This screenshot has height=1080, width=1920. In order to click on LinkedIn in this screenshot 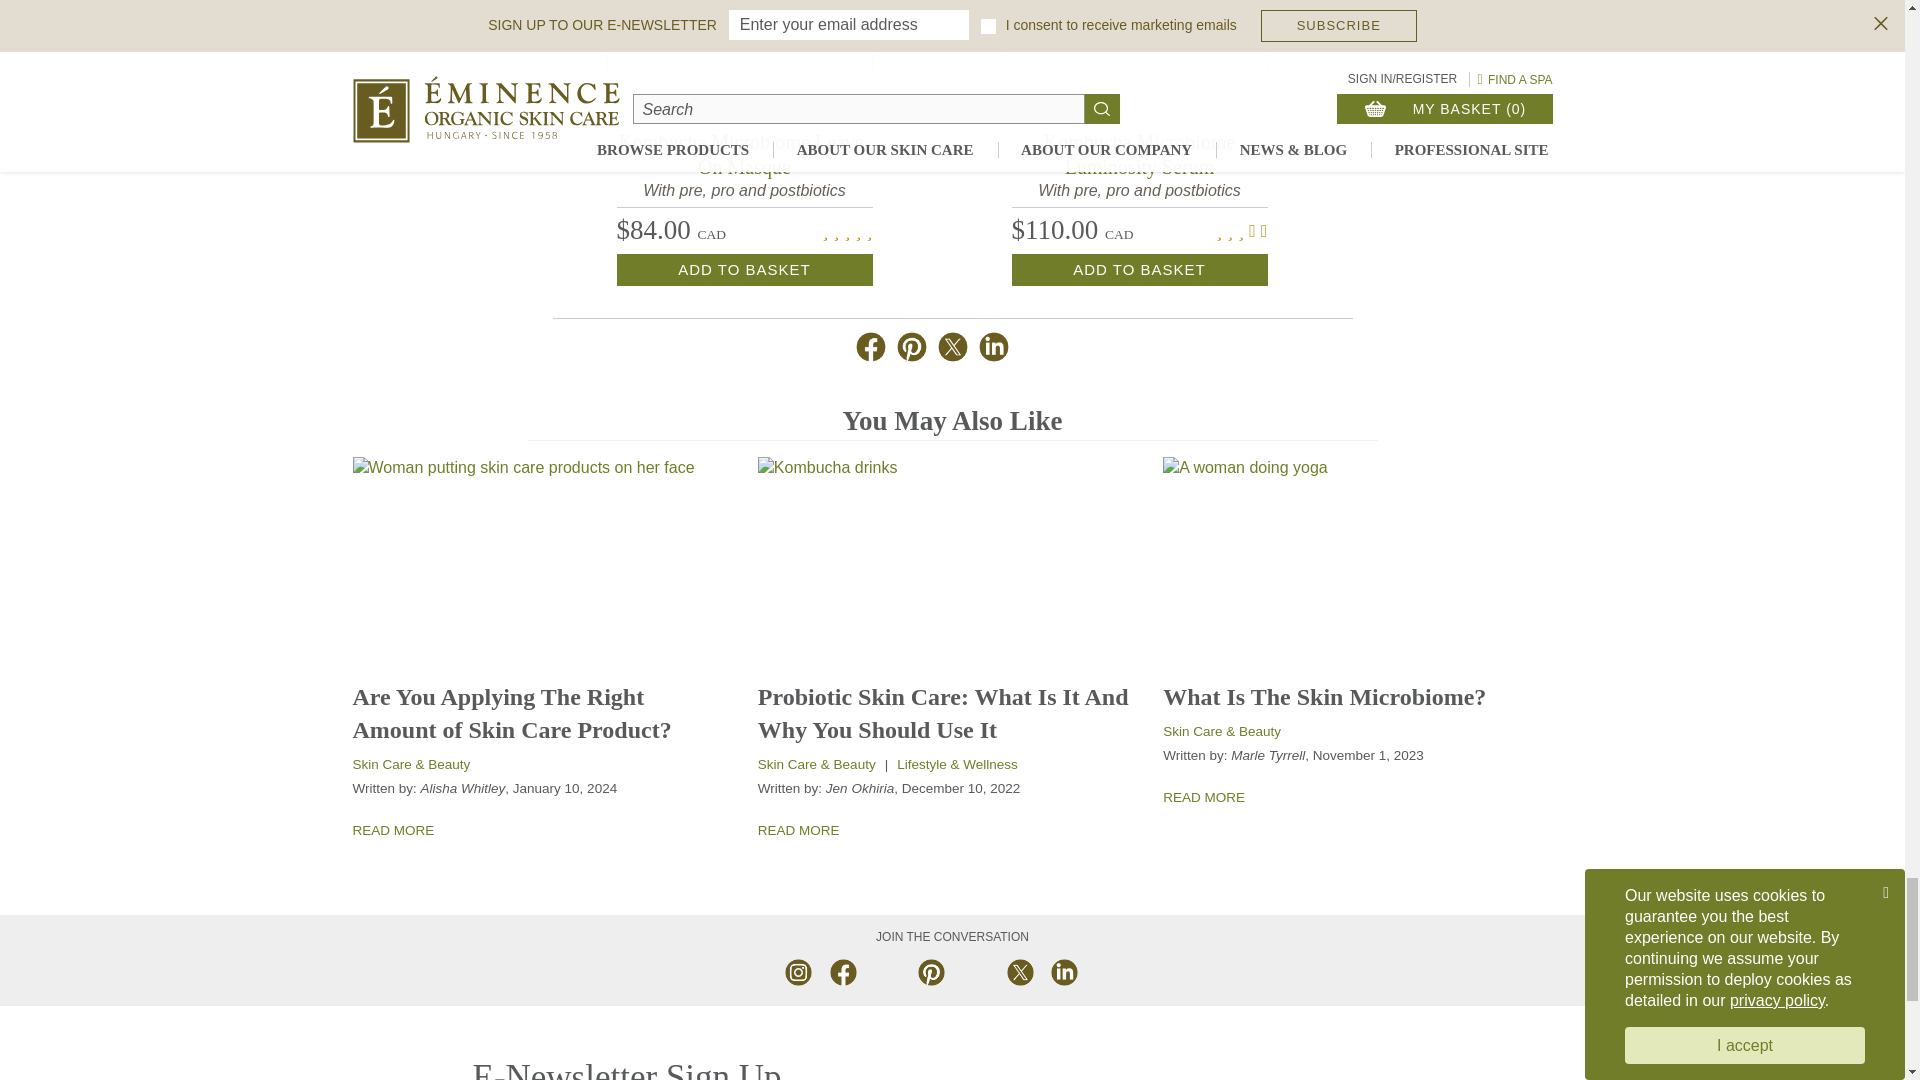, I will do `click(1062, 970)`.